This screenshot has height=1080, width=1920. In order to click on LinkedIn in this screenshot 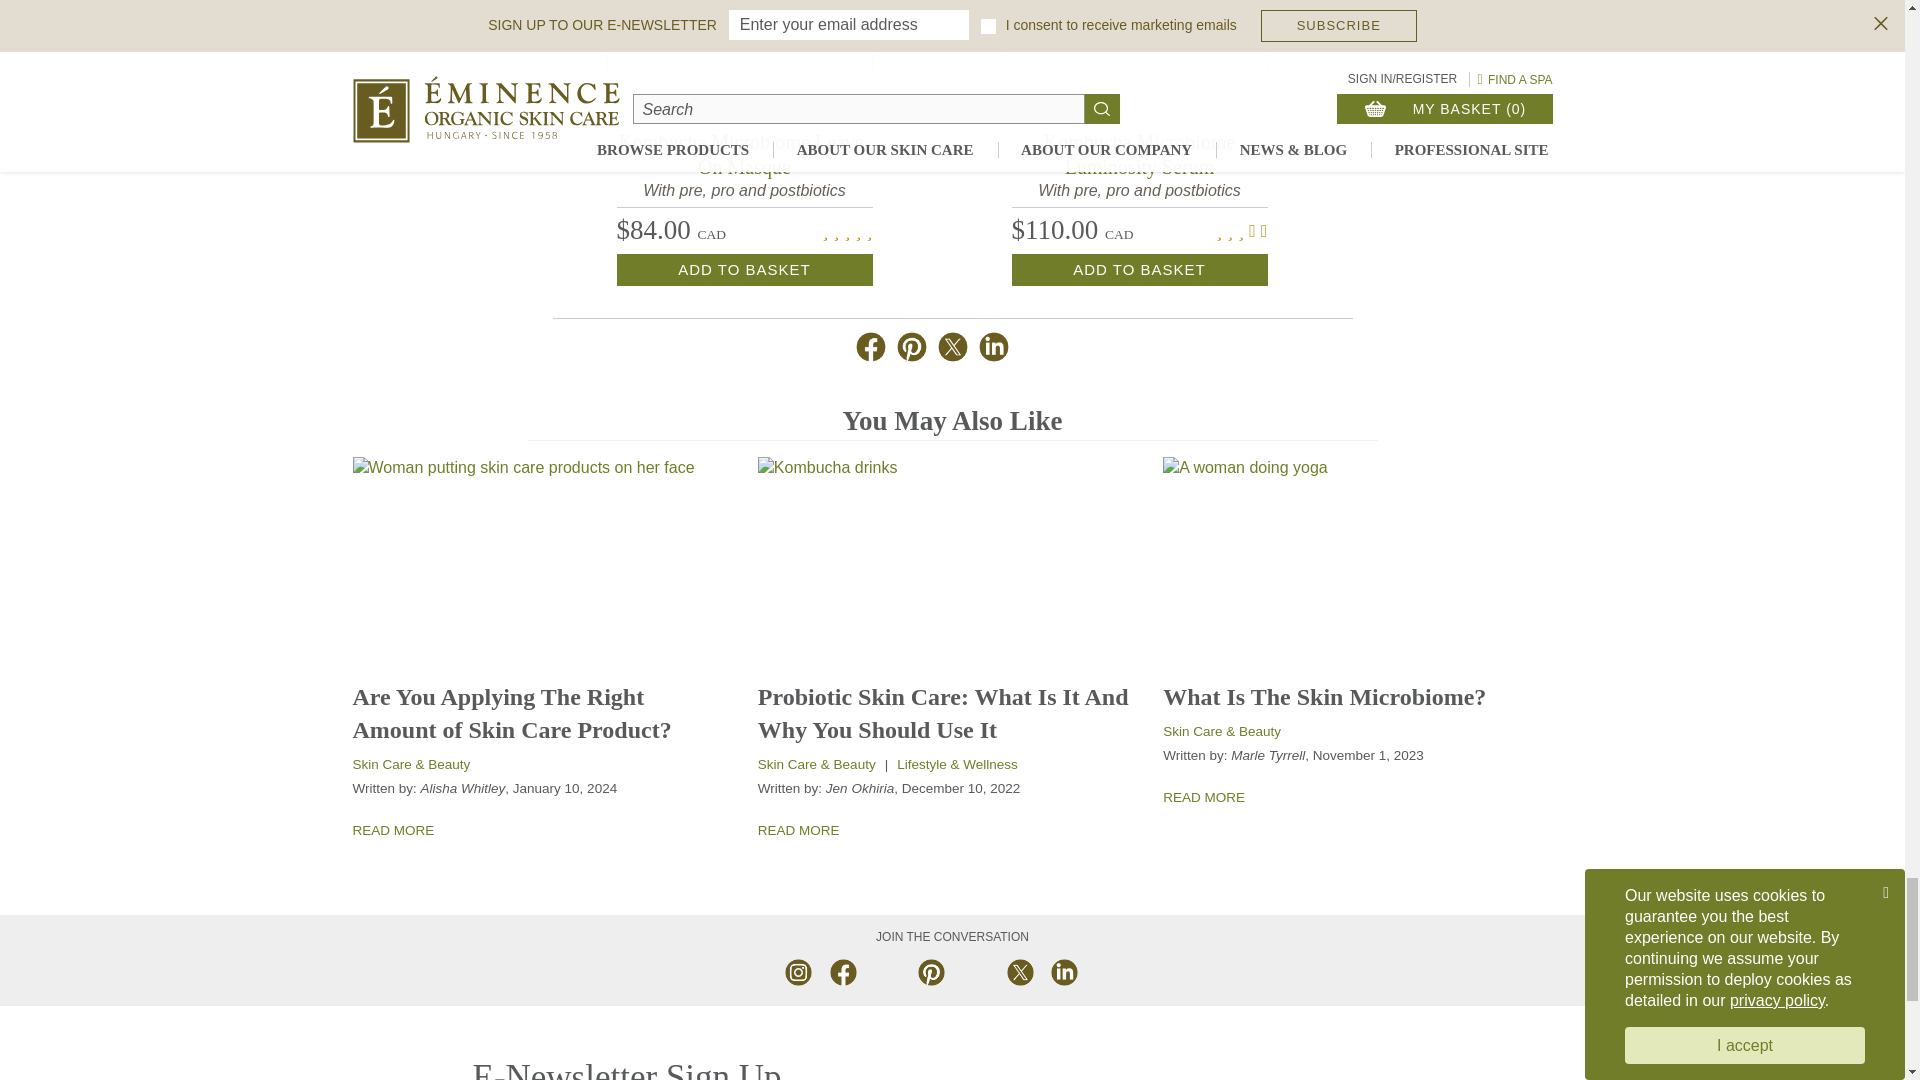, I will do `click(1062, 970)`.